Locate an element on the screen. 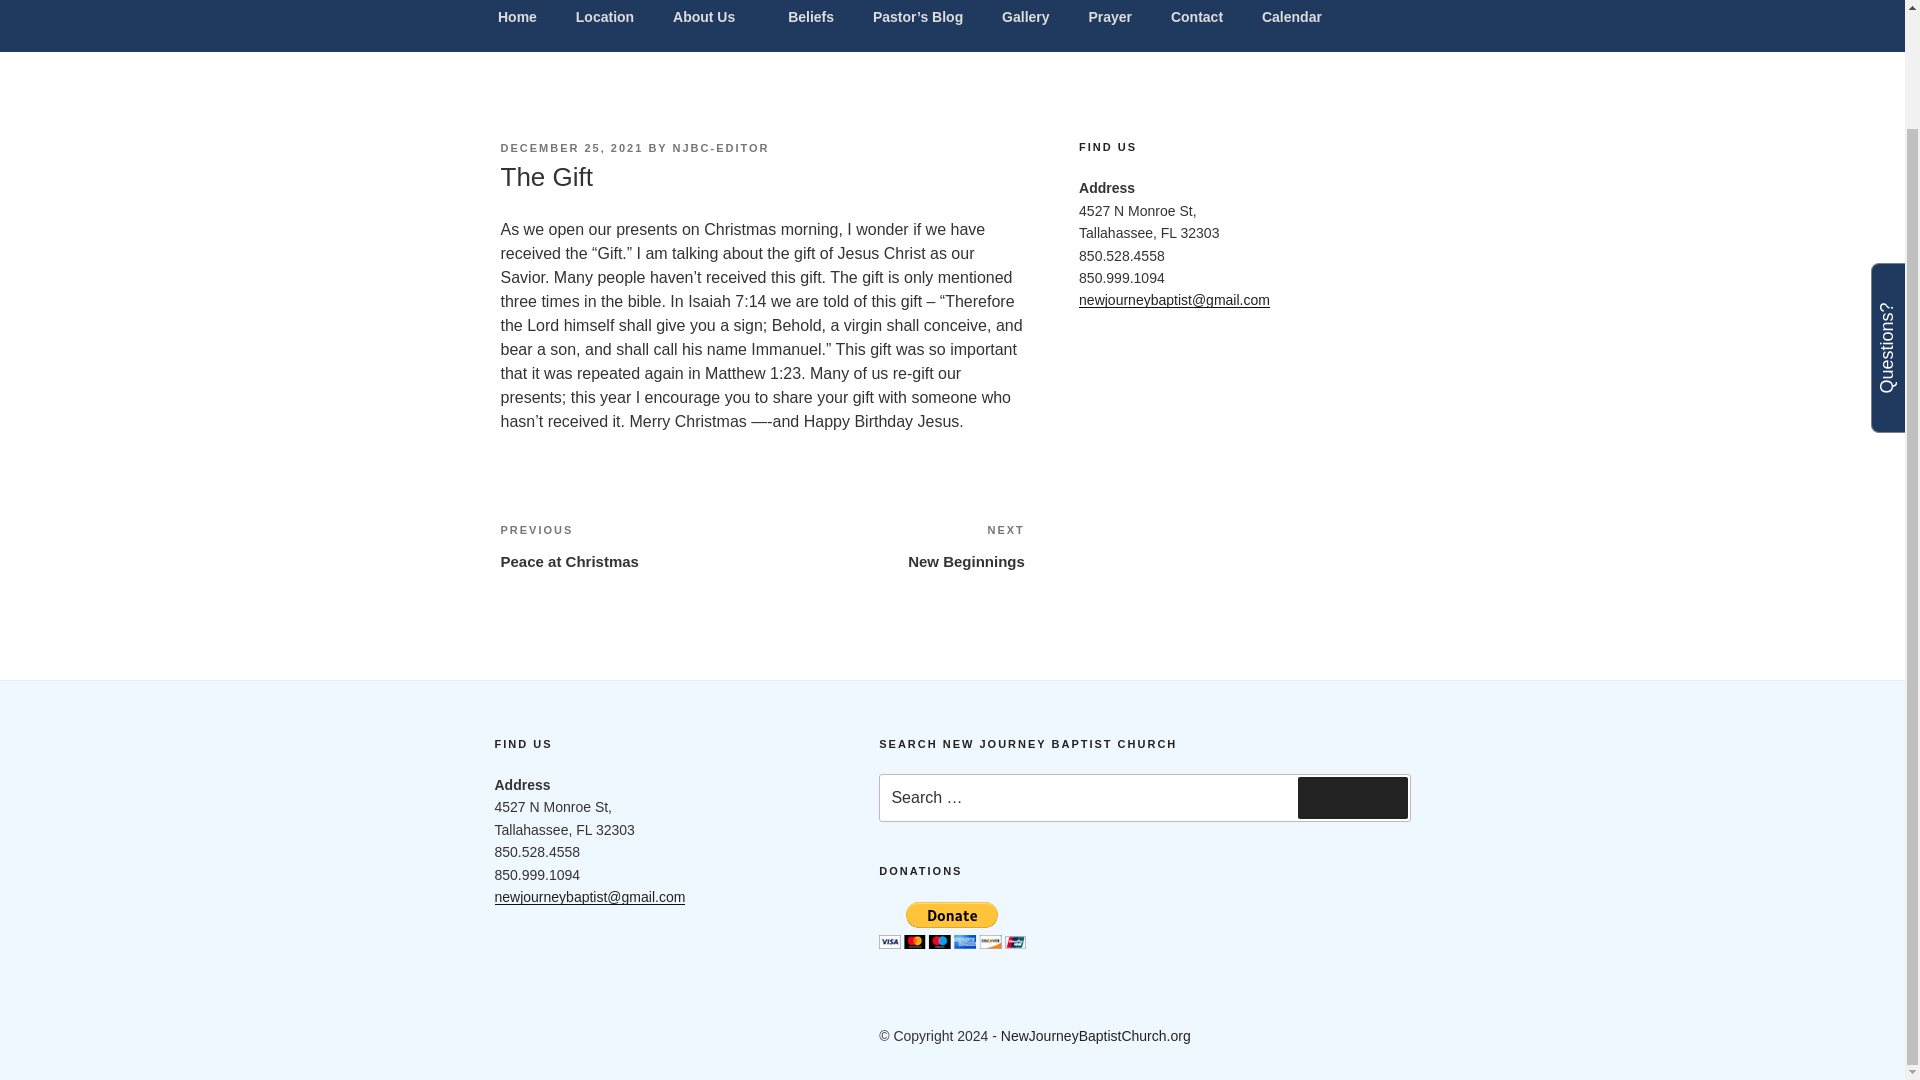 The width and height of the screenshot is (1920, 1080). Contact is located at coordinates (1110, 21).